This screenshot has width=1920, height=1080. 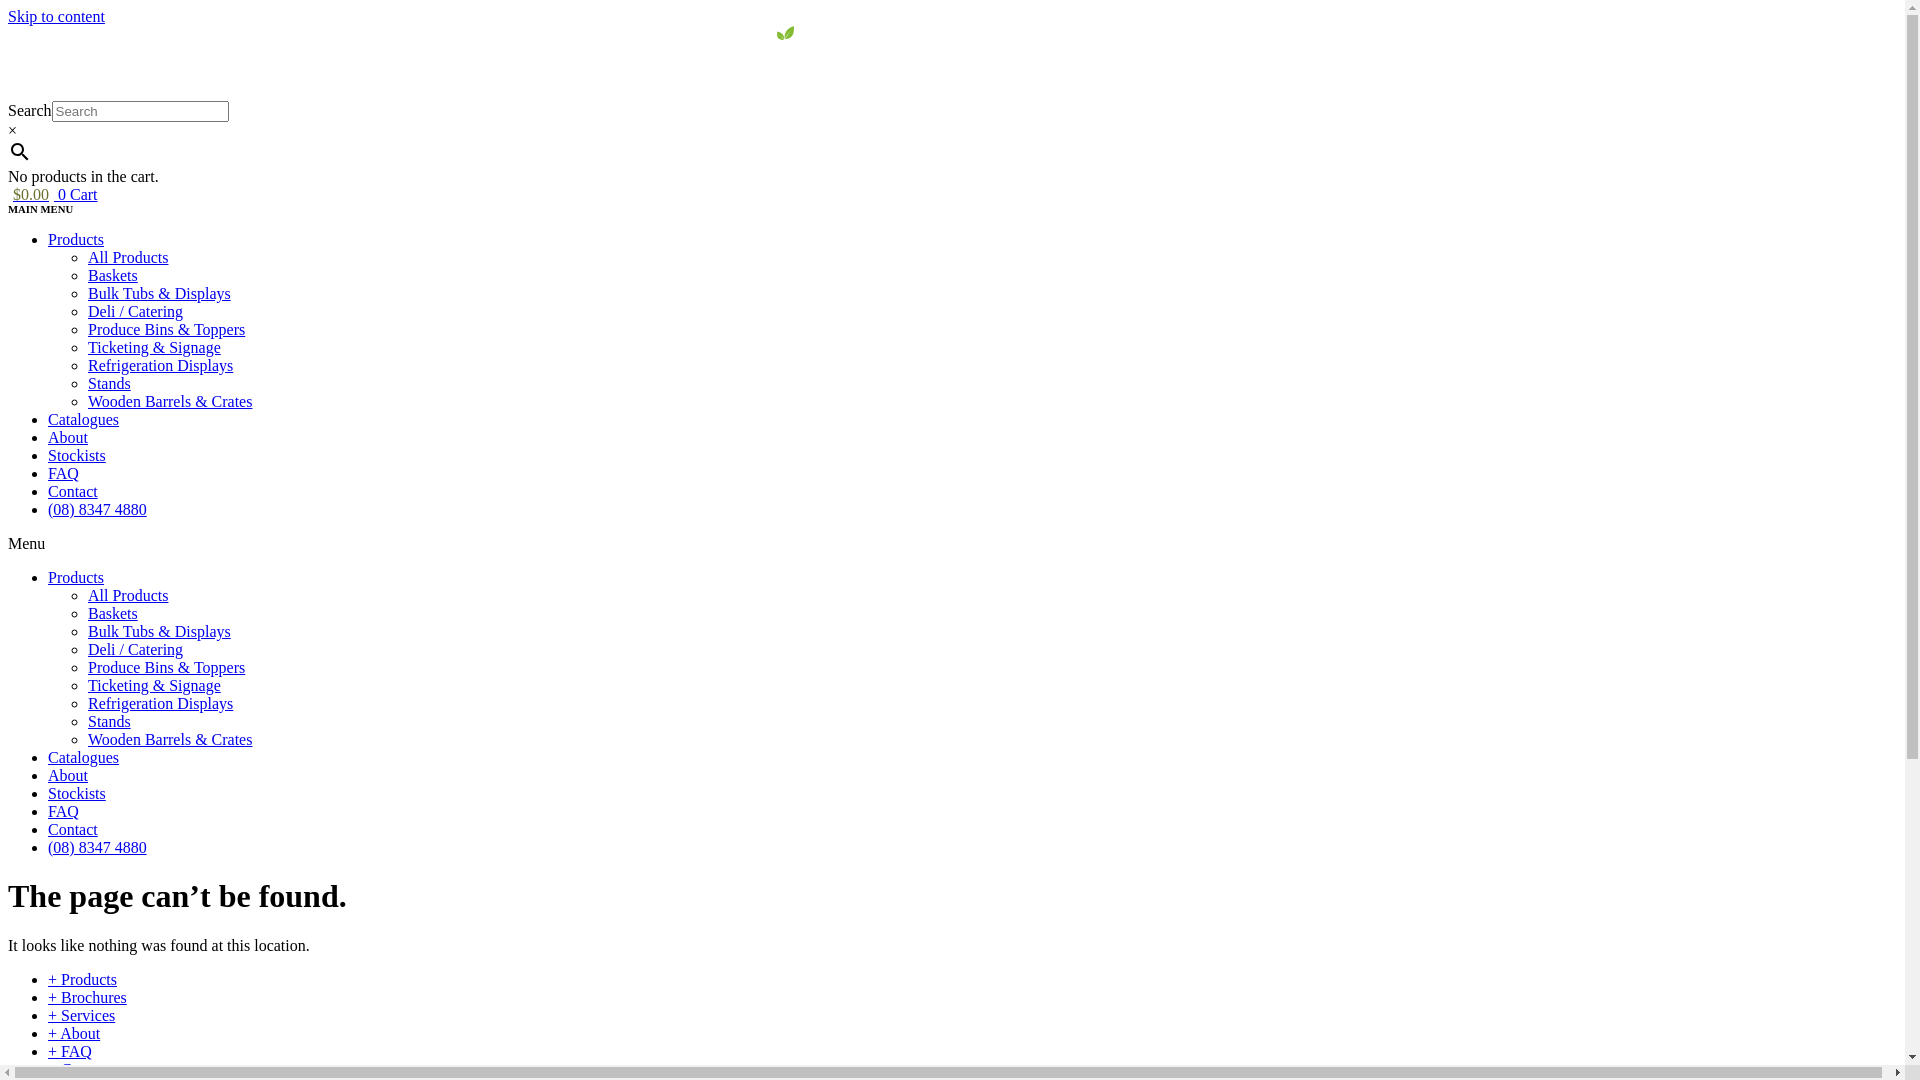 I want to click on Refrigeration Displays, so click(x=160, y=365).